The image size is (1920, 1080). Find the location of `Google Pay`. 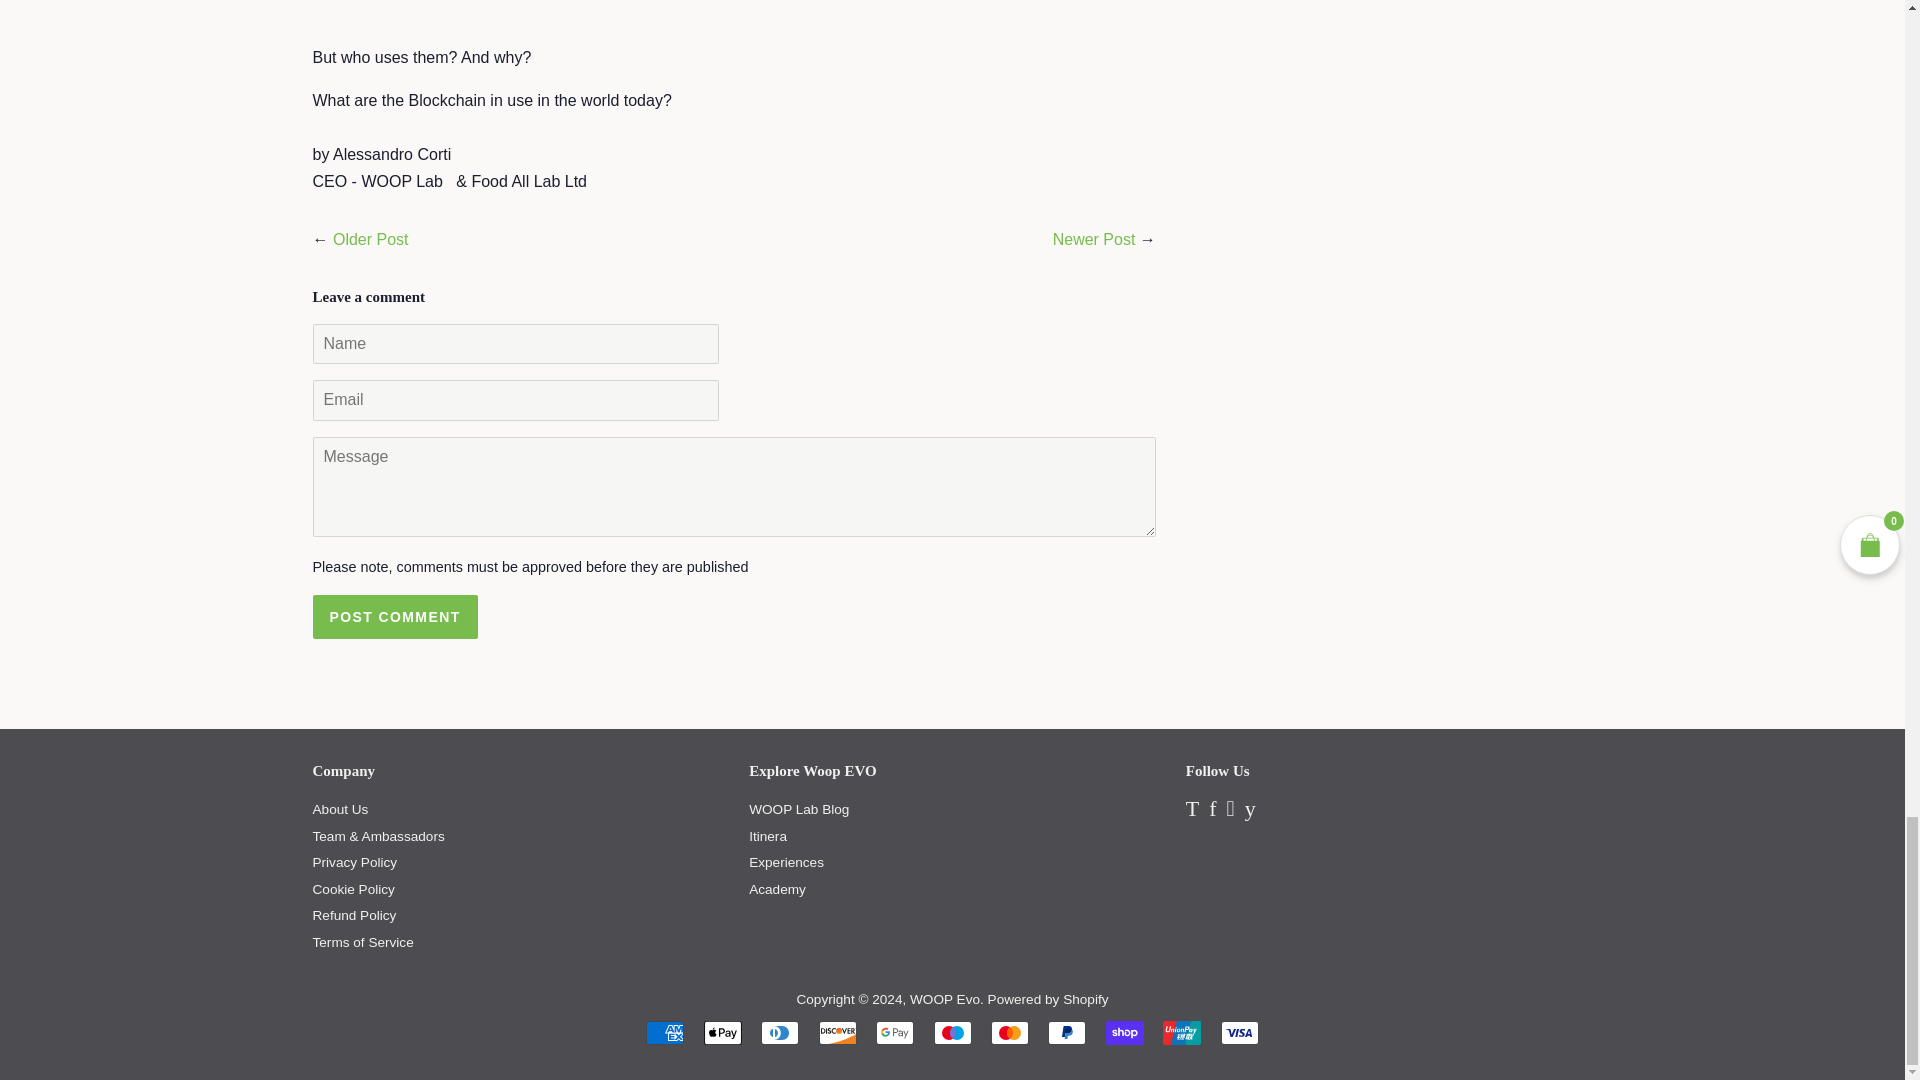

Google Pay is located at coordinates (894, 1032).